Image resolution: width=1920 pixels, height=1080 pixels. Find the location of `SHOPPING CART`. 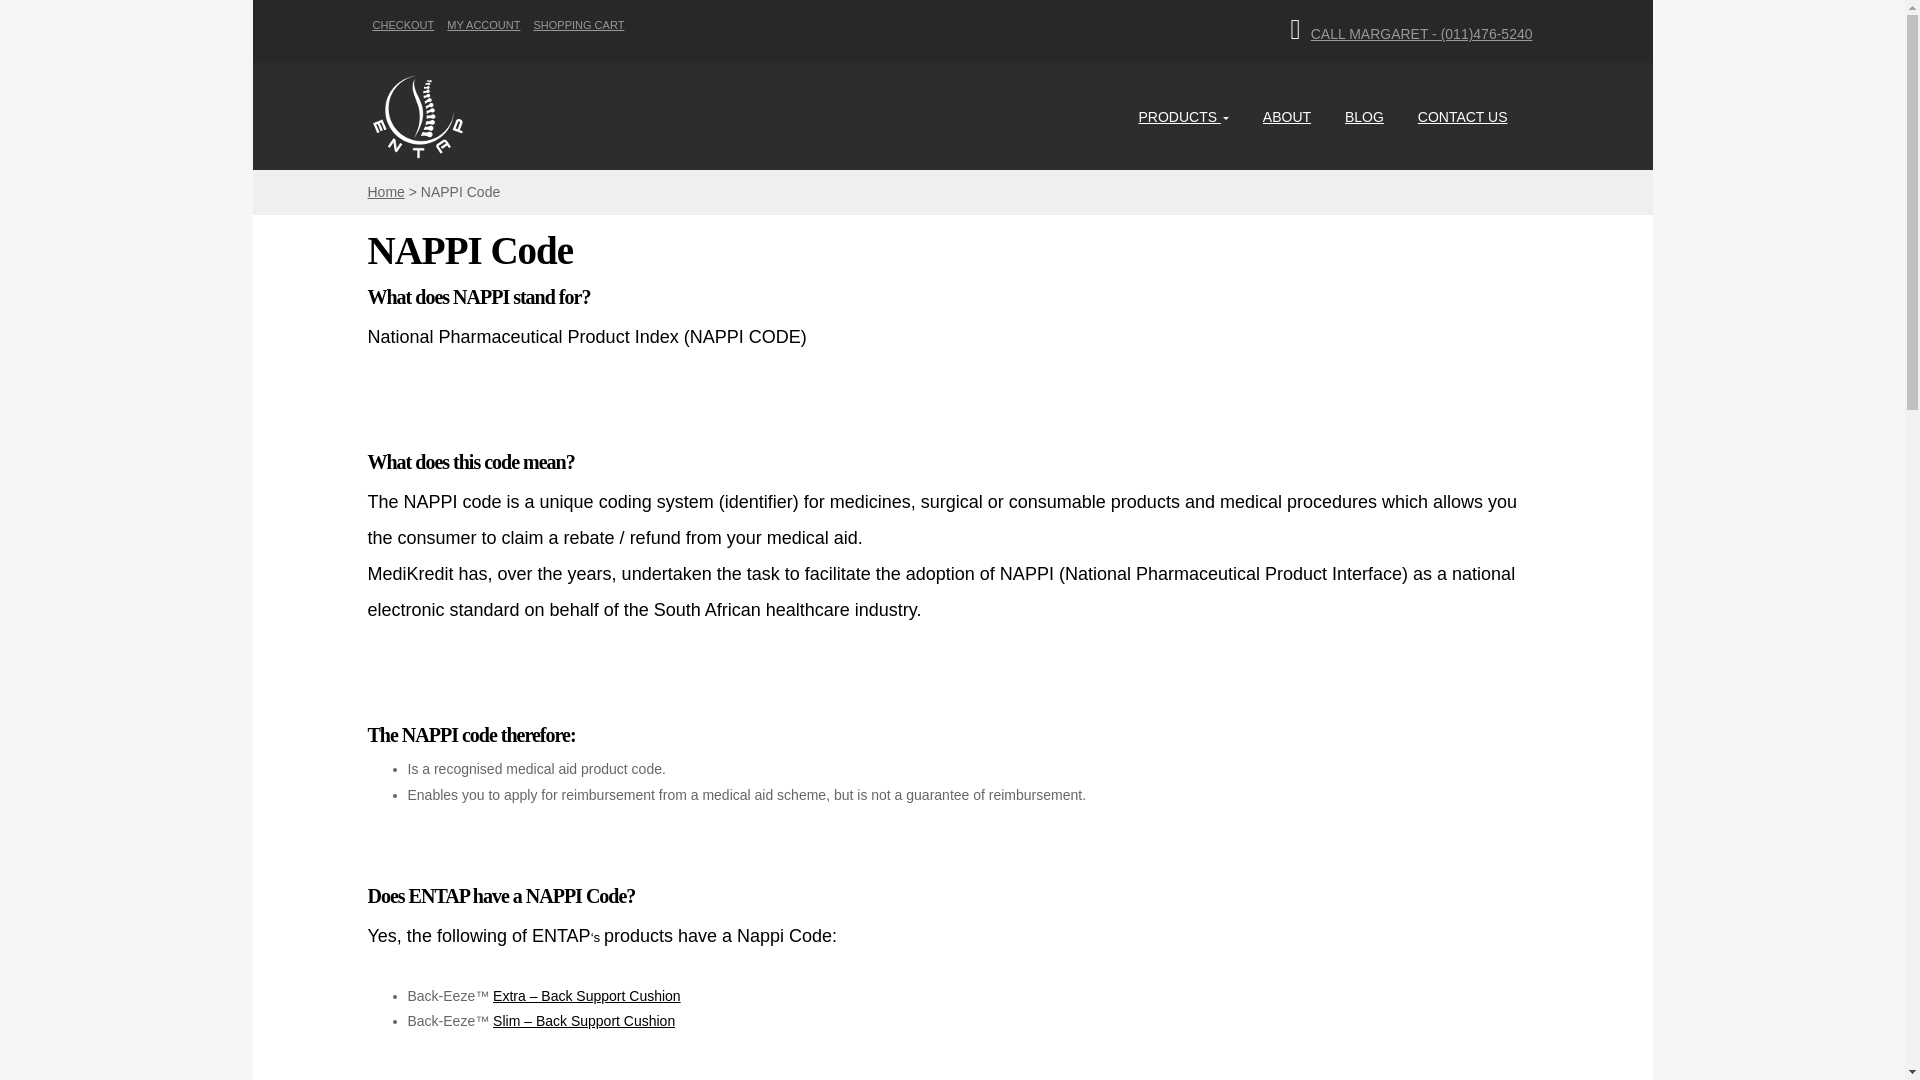

SHOPPING CART is located at coordinates (579, 25).